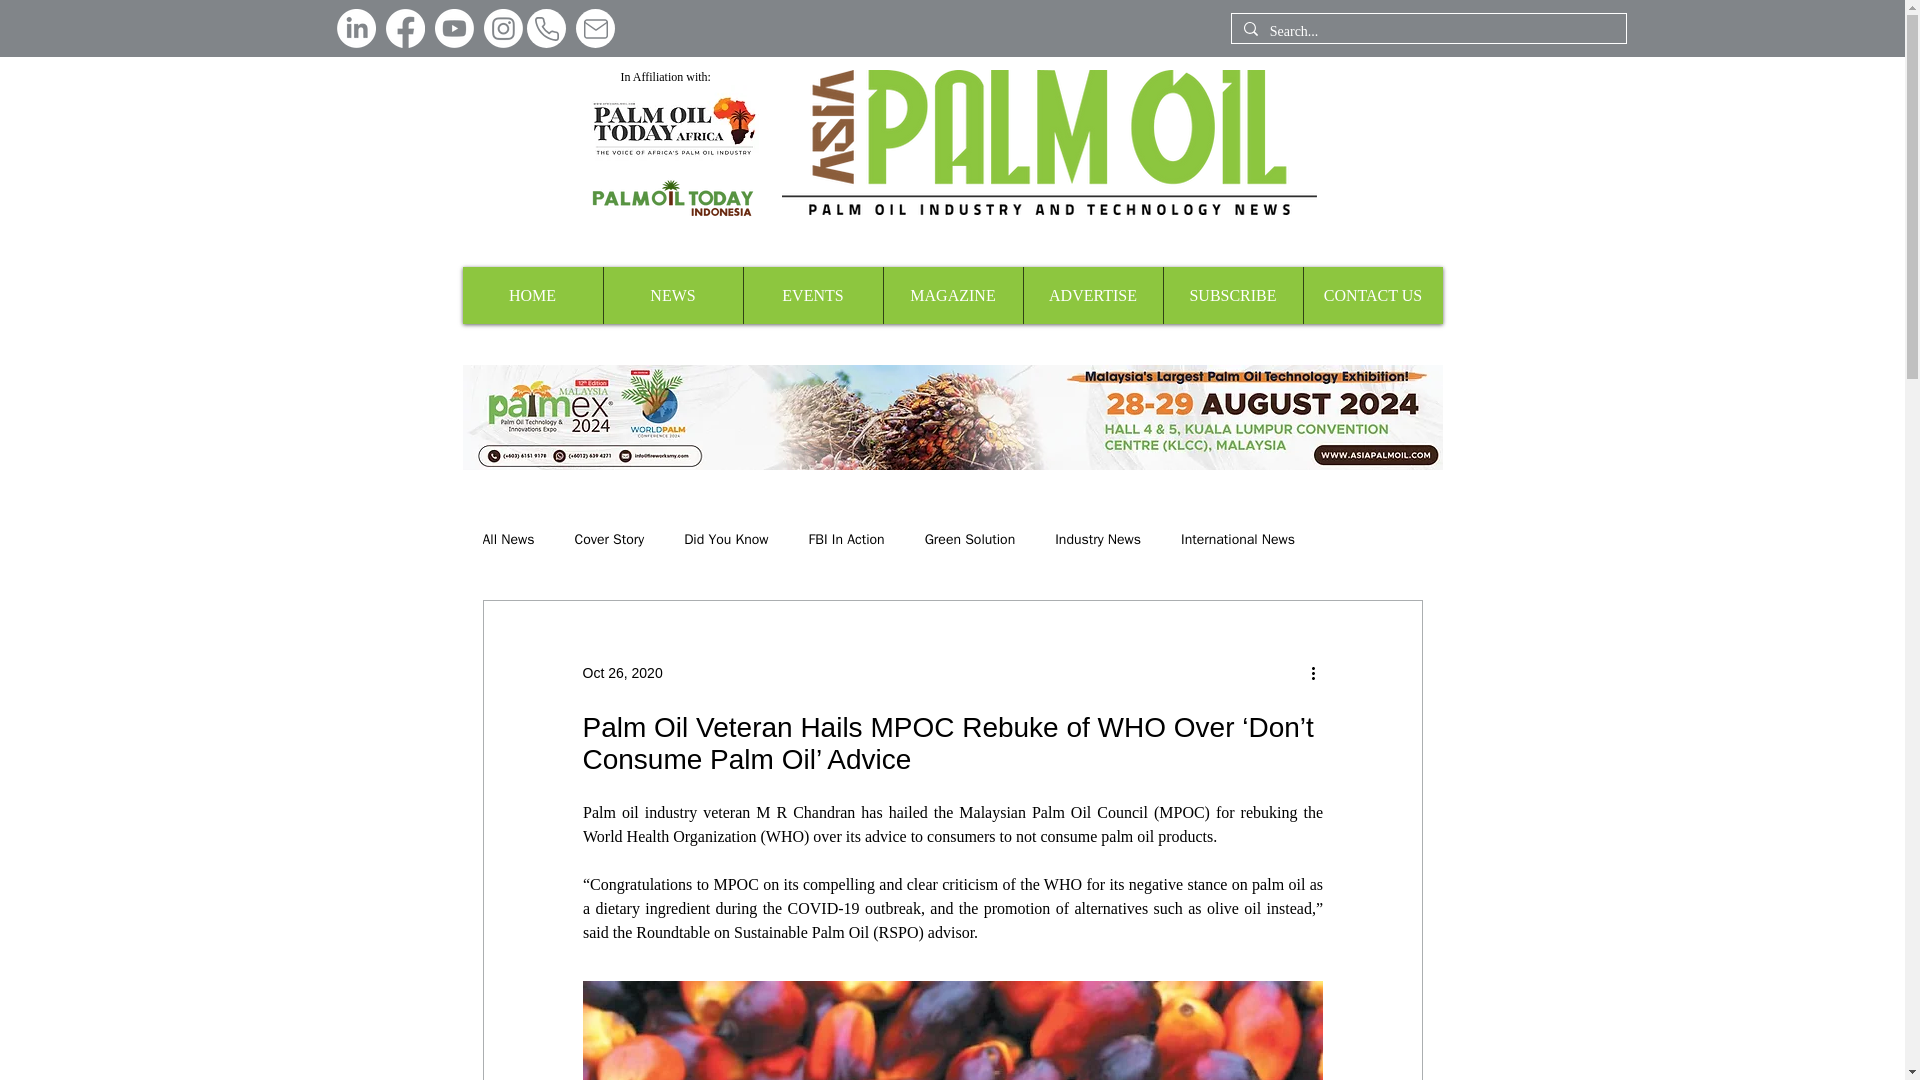  What do you see at coordinates (1231, 295) in the screenshot?
I see `SUBSCRIBE` at bounding box center [1231, 295].